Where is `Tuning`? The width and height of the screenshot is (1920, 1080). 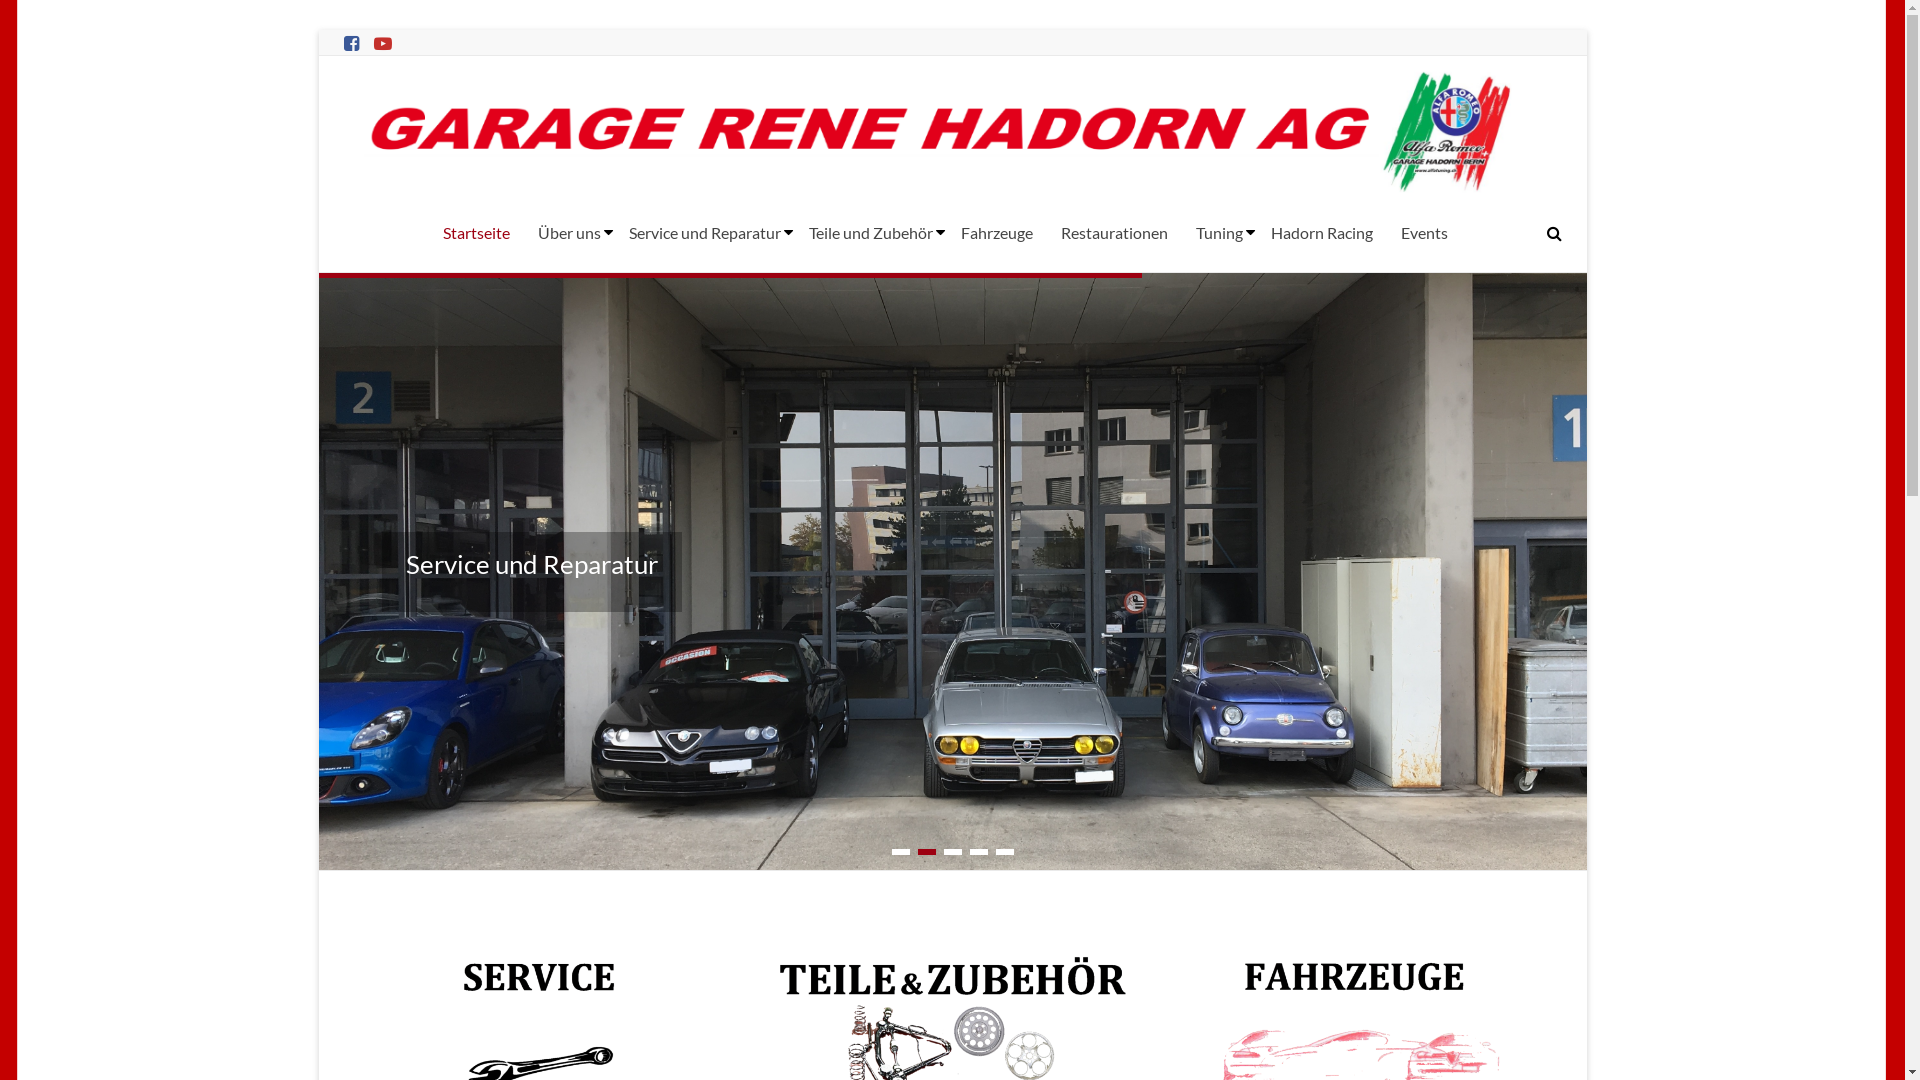 Tuning is located at coordinates (1220, 233).